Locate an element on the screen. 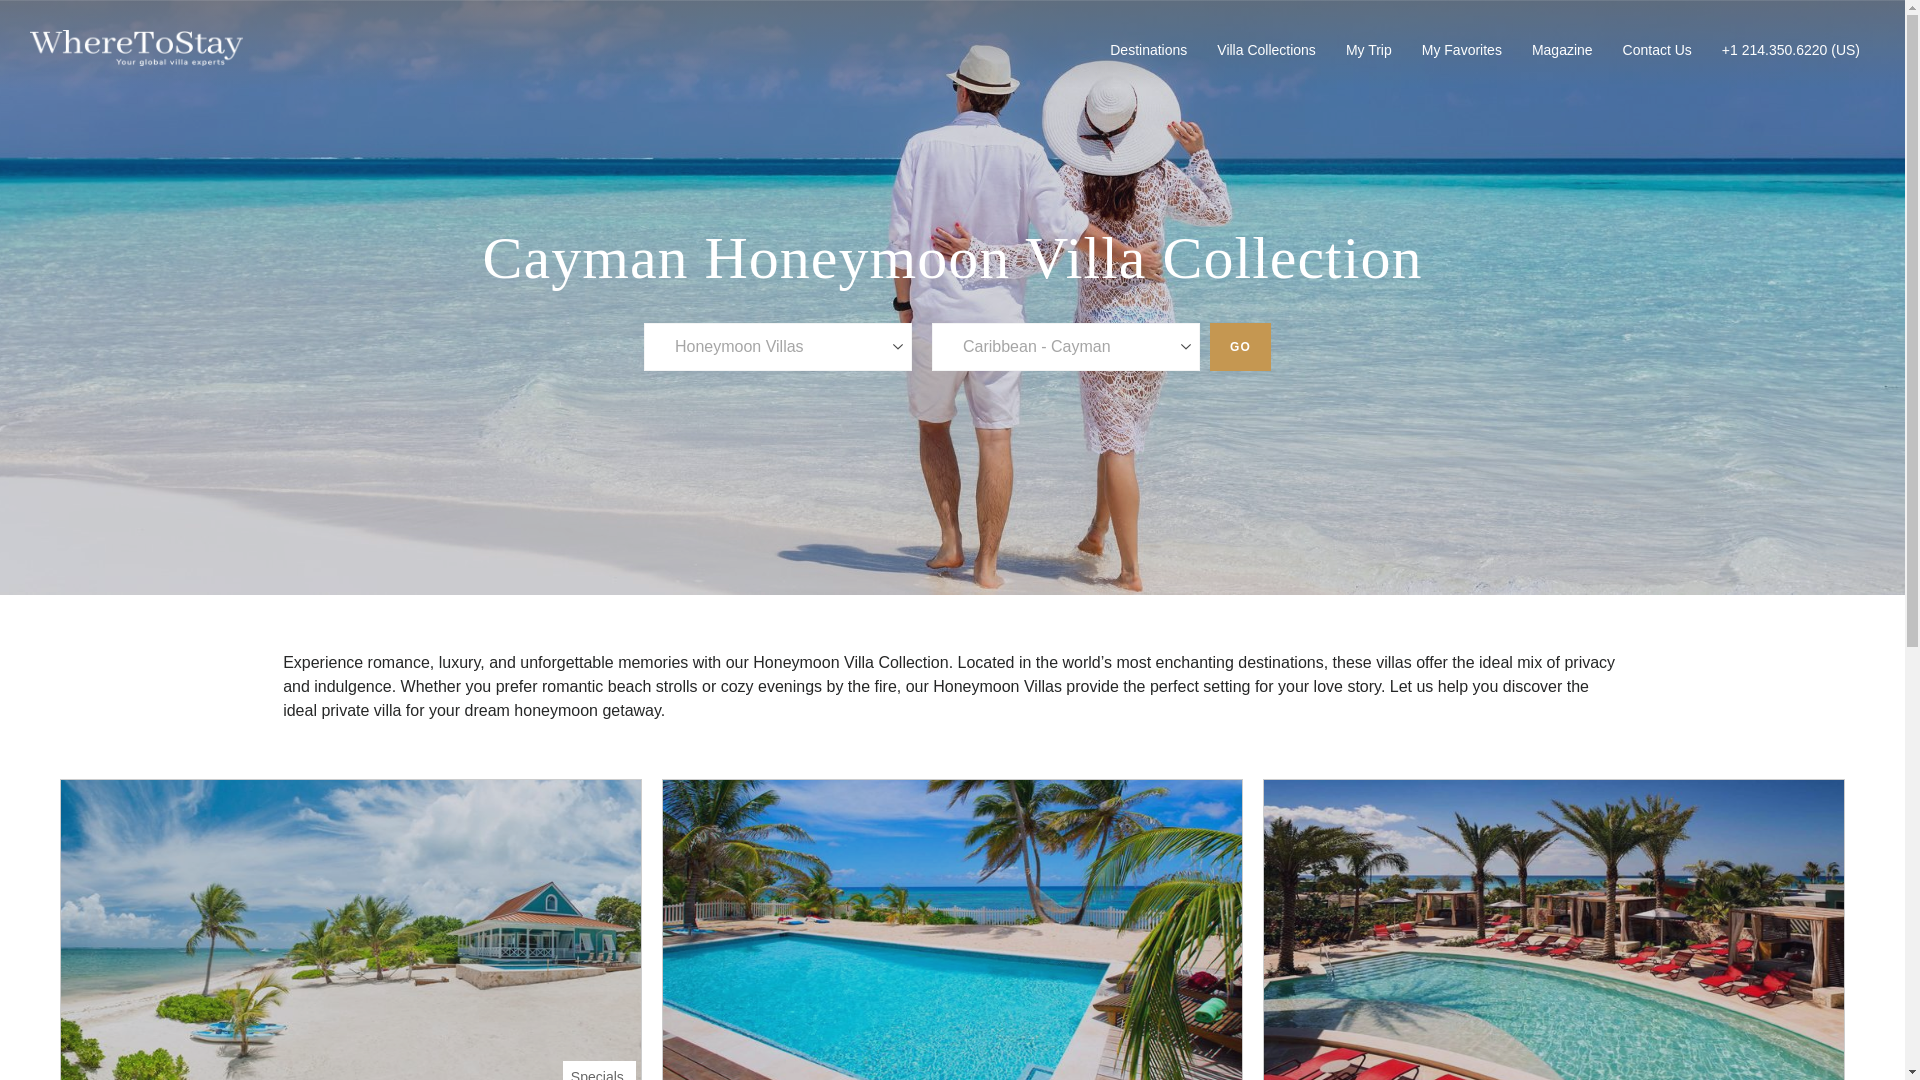  Babylon Reef on Cayman is located at coordinates (953, 929).